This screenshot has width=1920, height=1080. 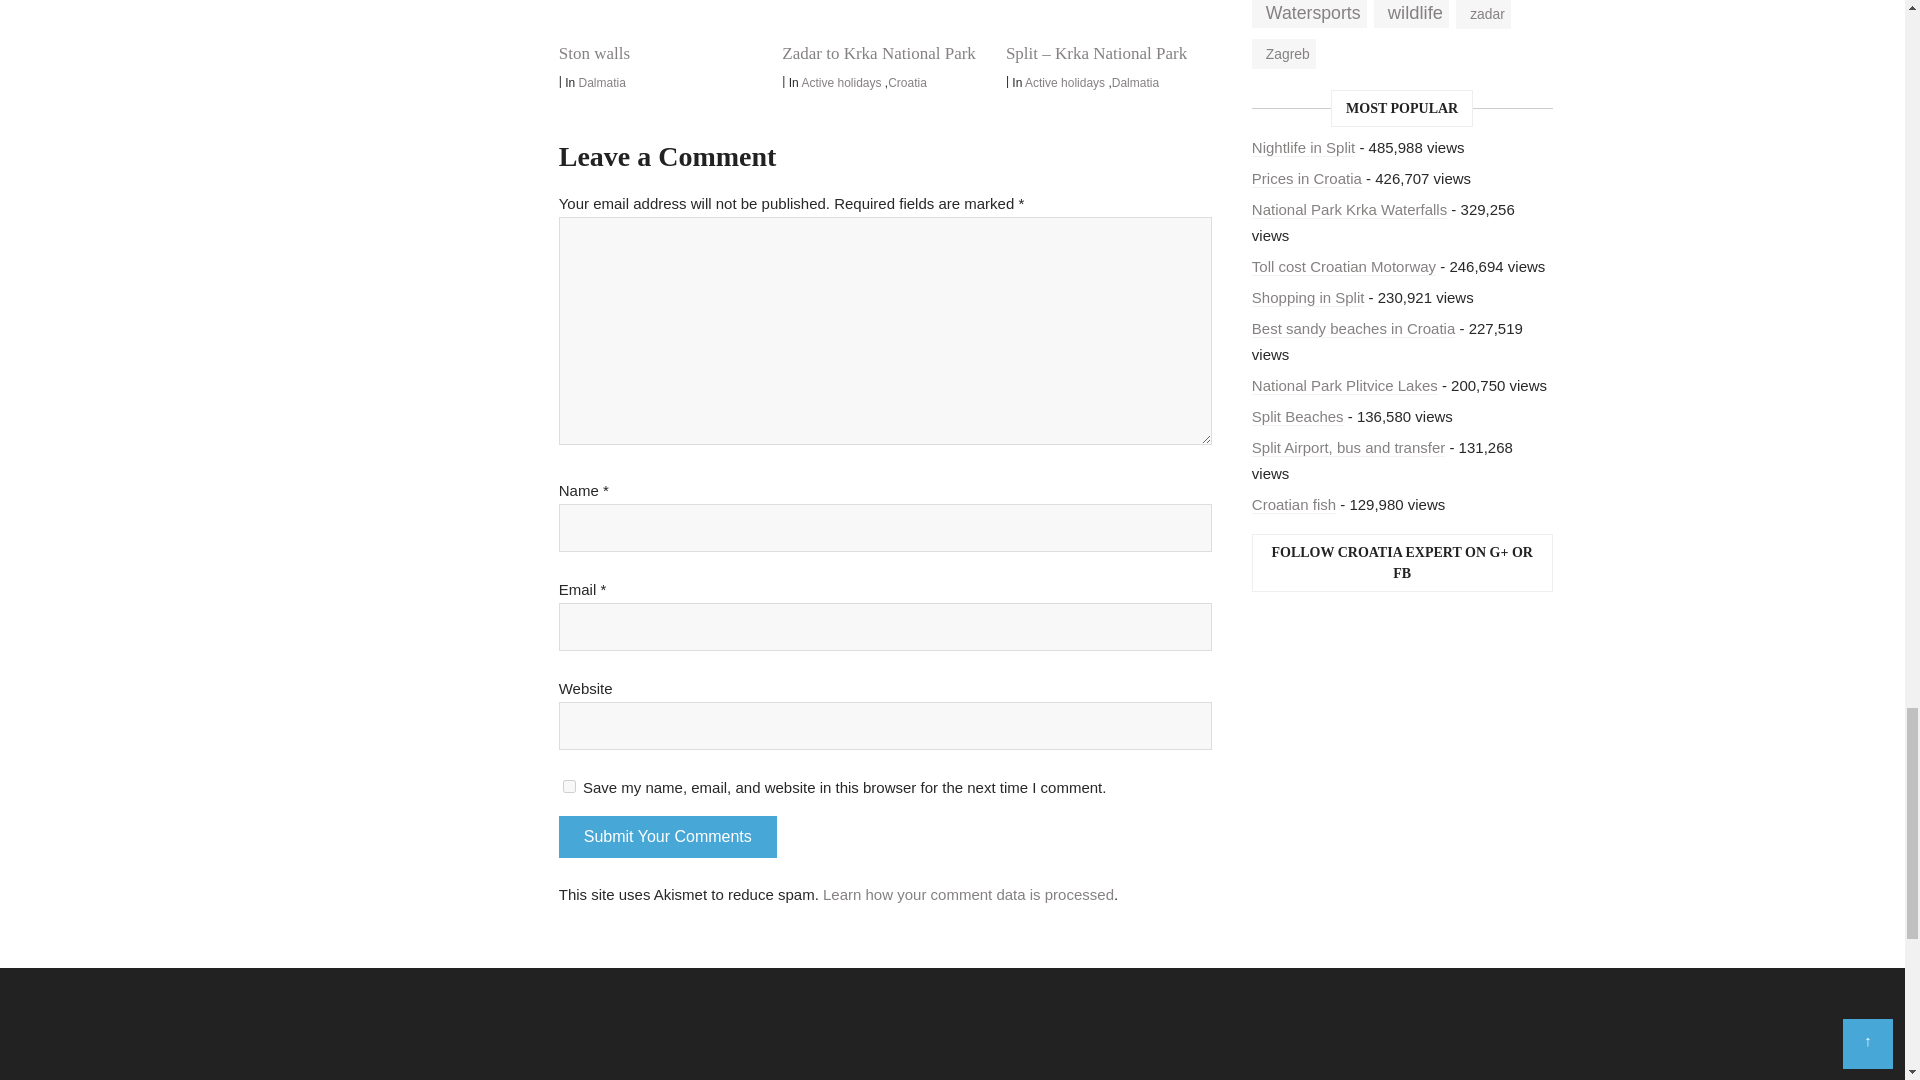 I want to click on yes, so click(x=569, y=786).